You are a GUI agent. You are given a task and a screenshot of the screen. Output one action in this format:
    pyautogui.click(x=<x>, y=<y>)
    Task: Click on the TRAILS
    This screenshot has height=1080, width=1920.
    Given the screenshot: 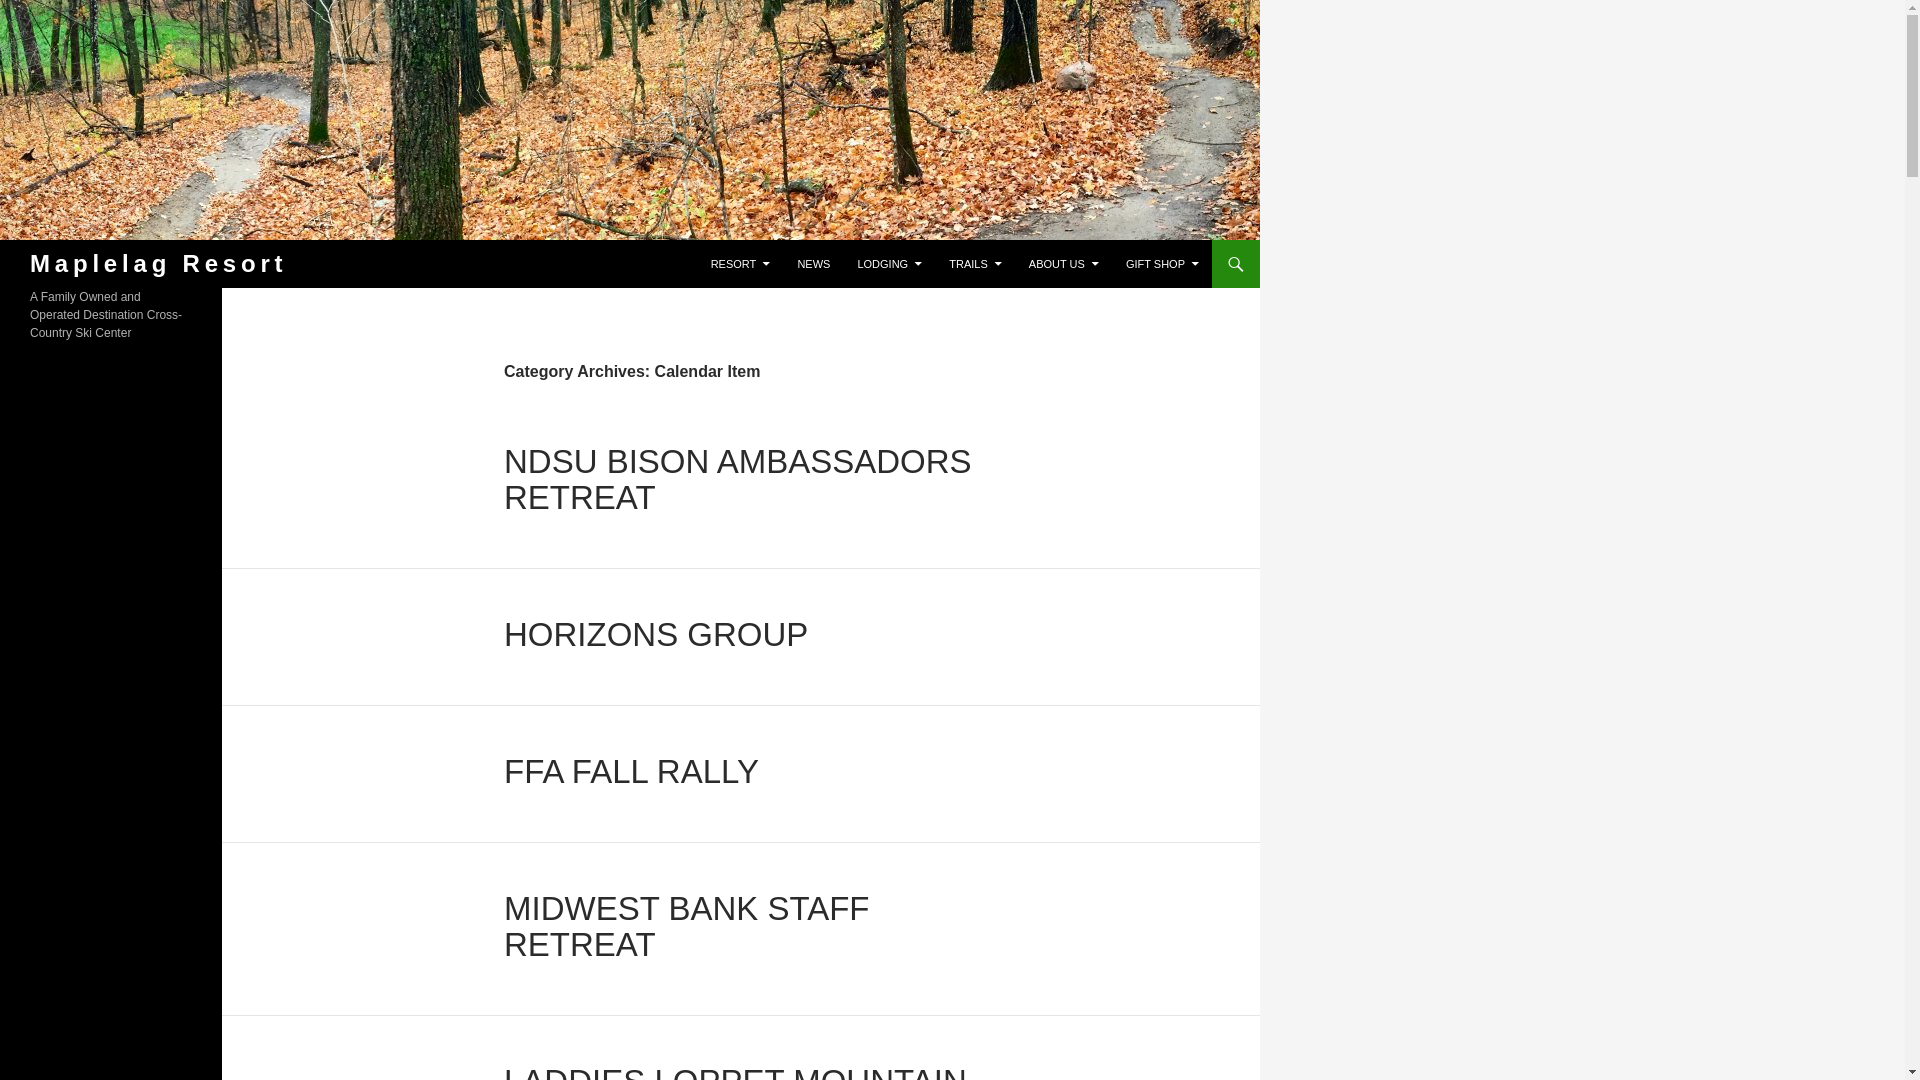 What is the action you would take?
    pyautogui.click(x=974, y=264)
    